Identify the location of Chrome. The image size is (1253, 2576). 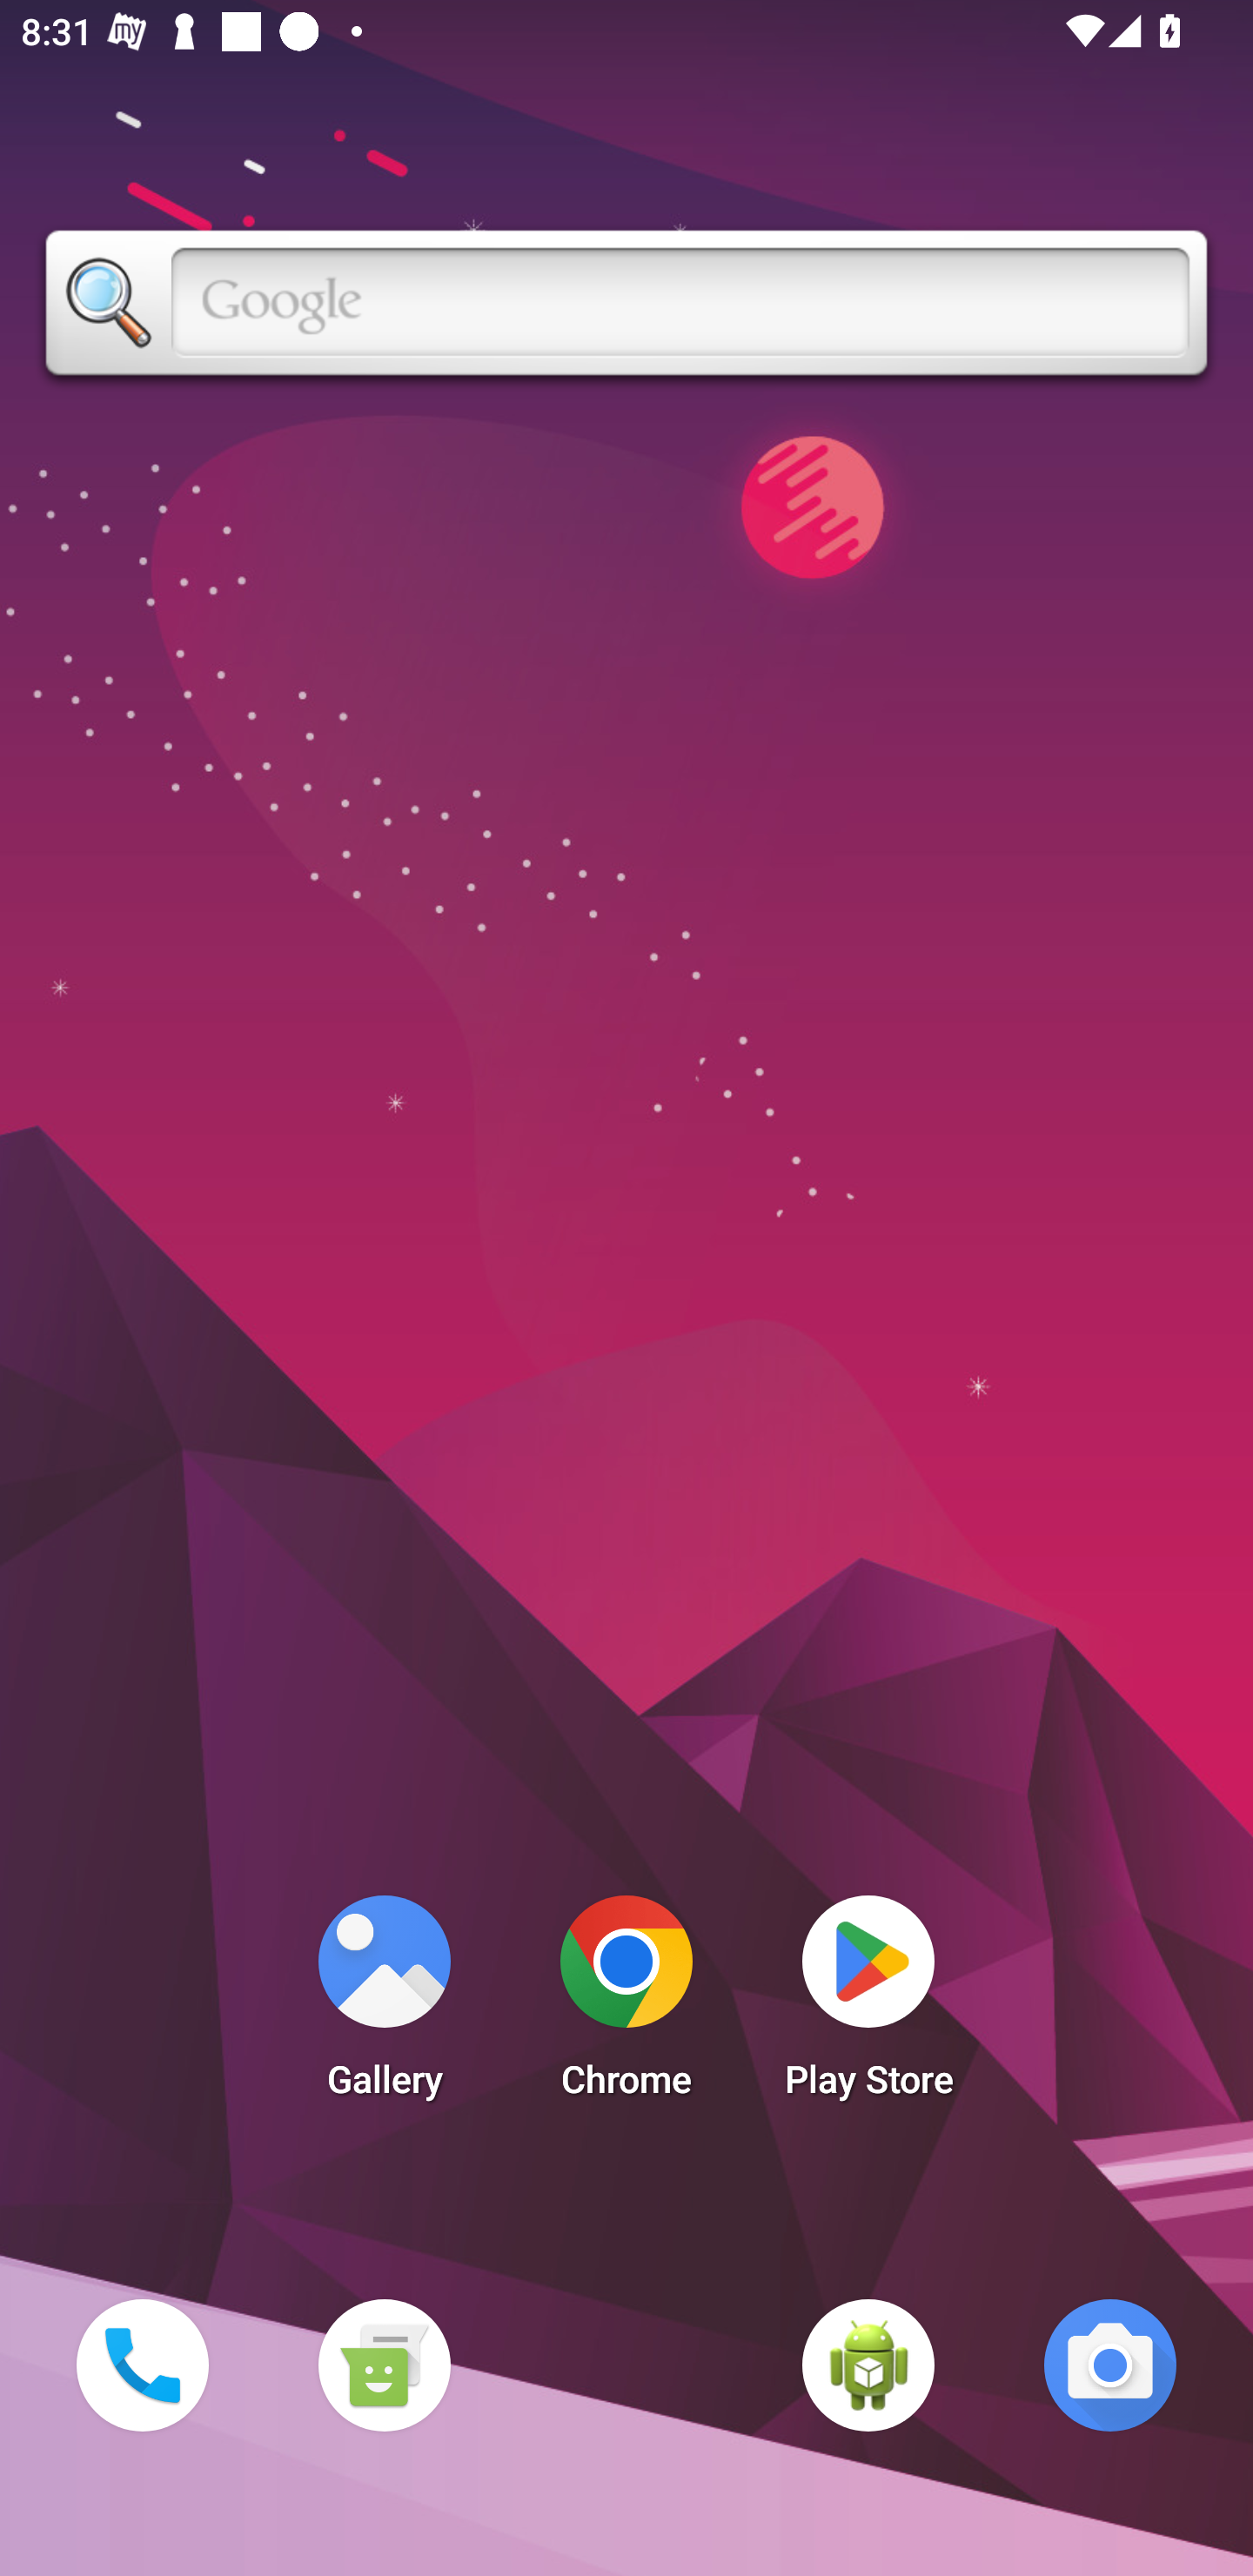
(626, 2005).